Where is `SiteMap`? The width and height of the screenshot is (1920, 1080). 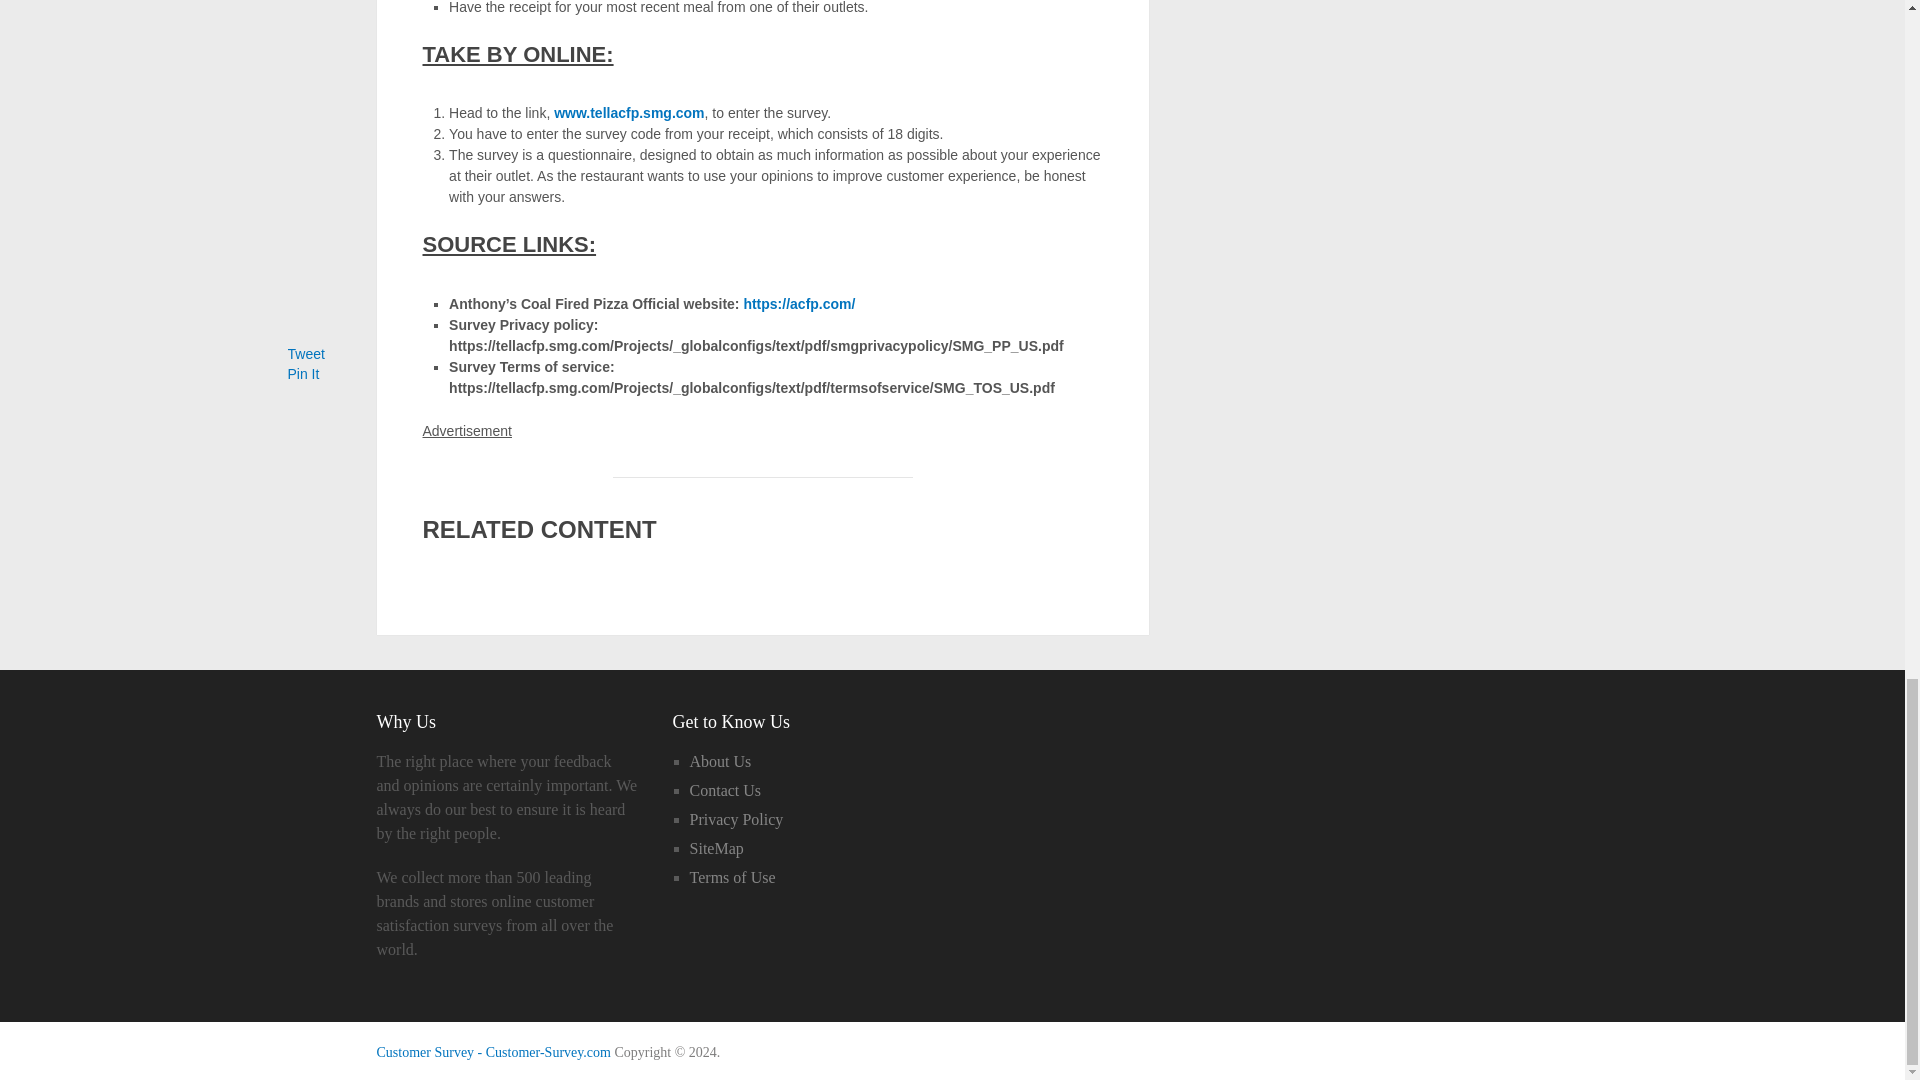
SiteMap is located at coordinates (716, 848).